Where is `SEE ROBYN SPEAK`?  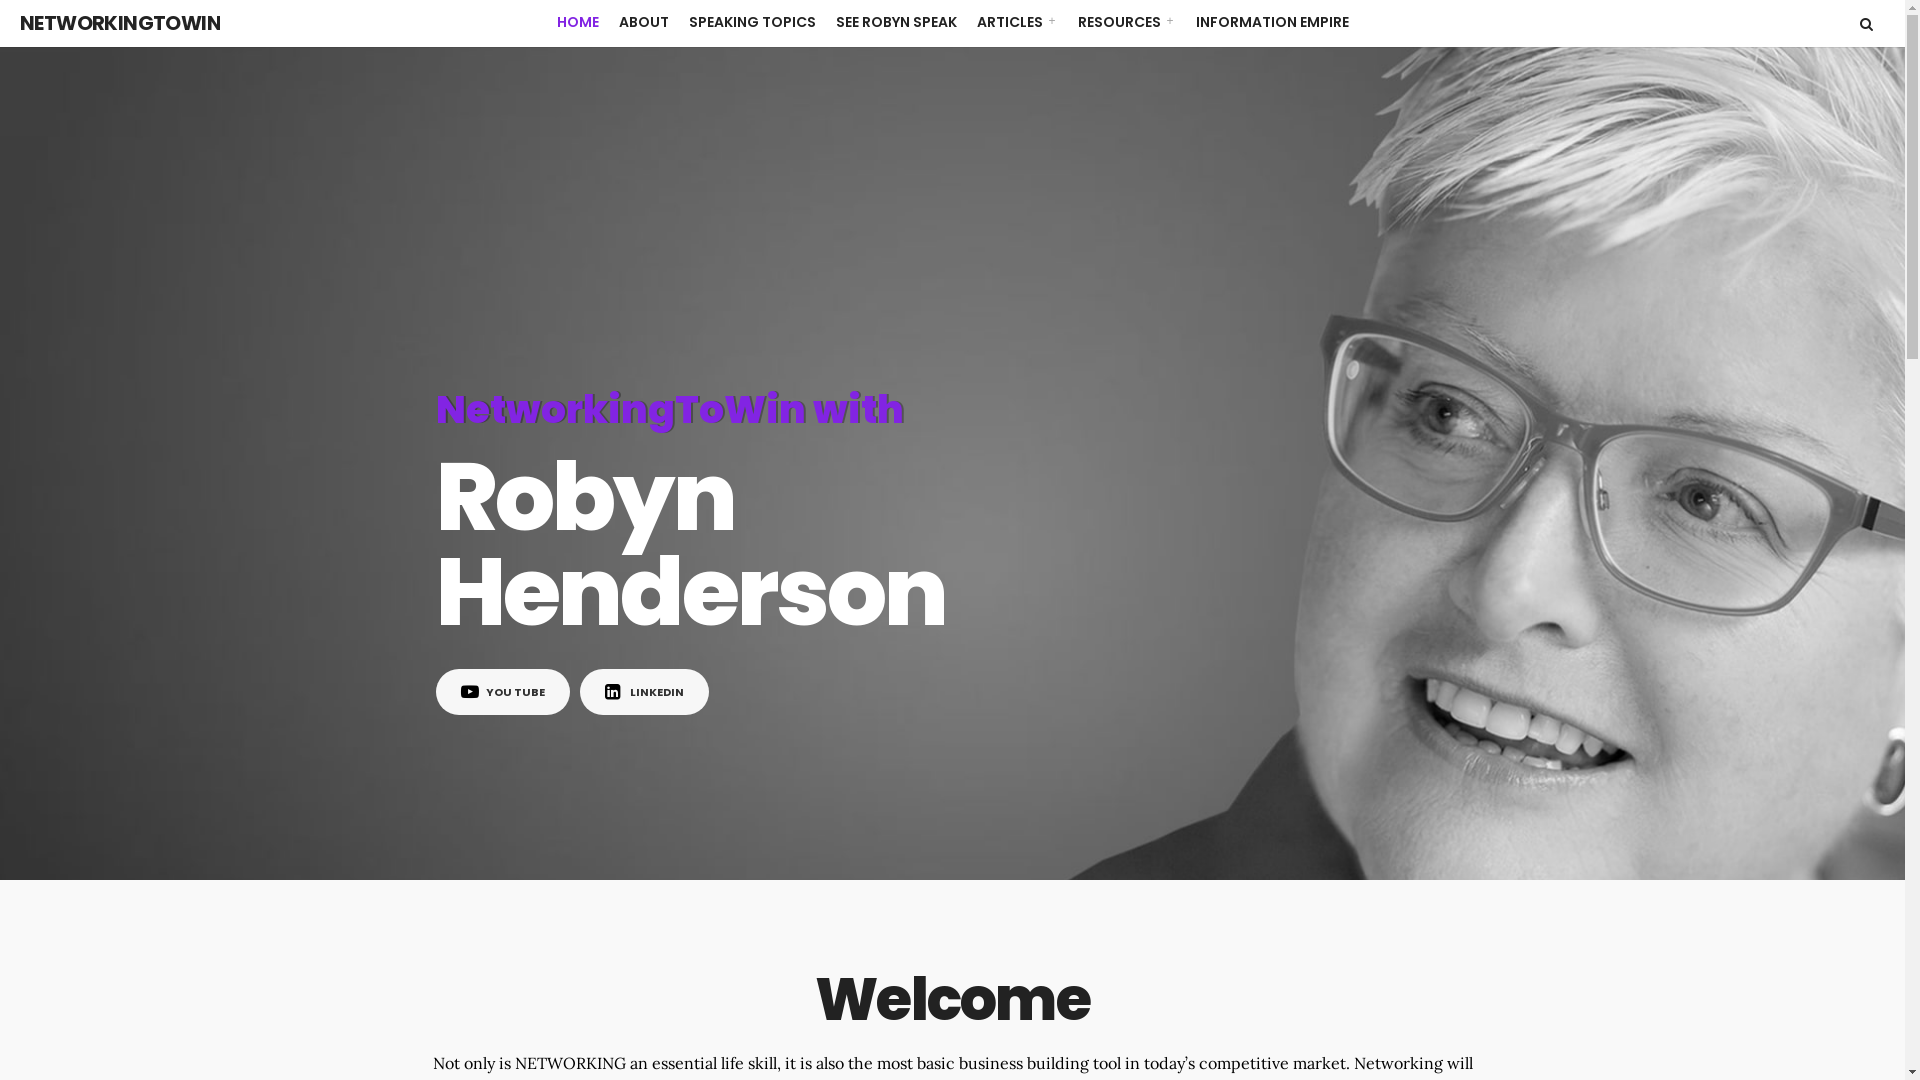 SEE ROBYN SPEAK is located at coordinates (896, 22).